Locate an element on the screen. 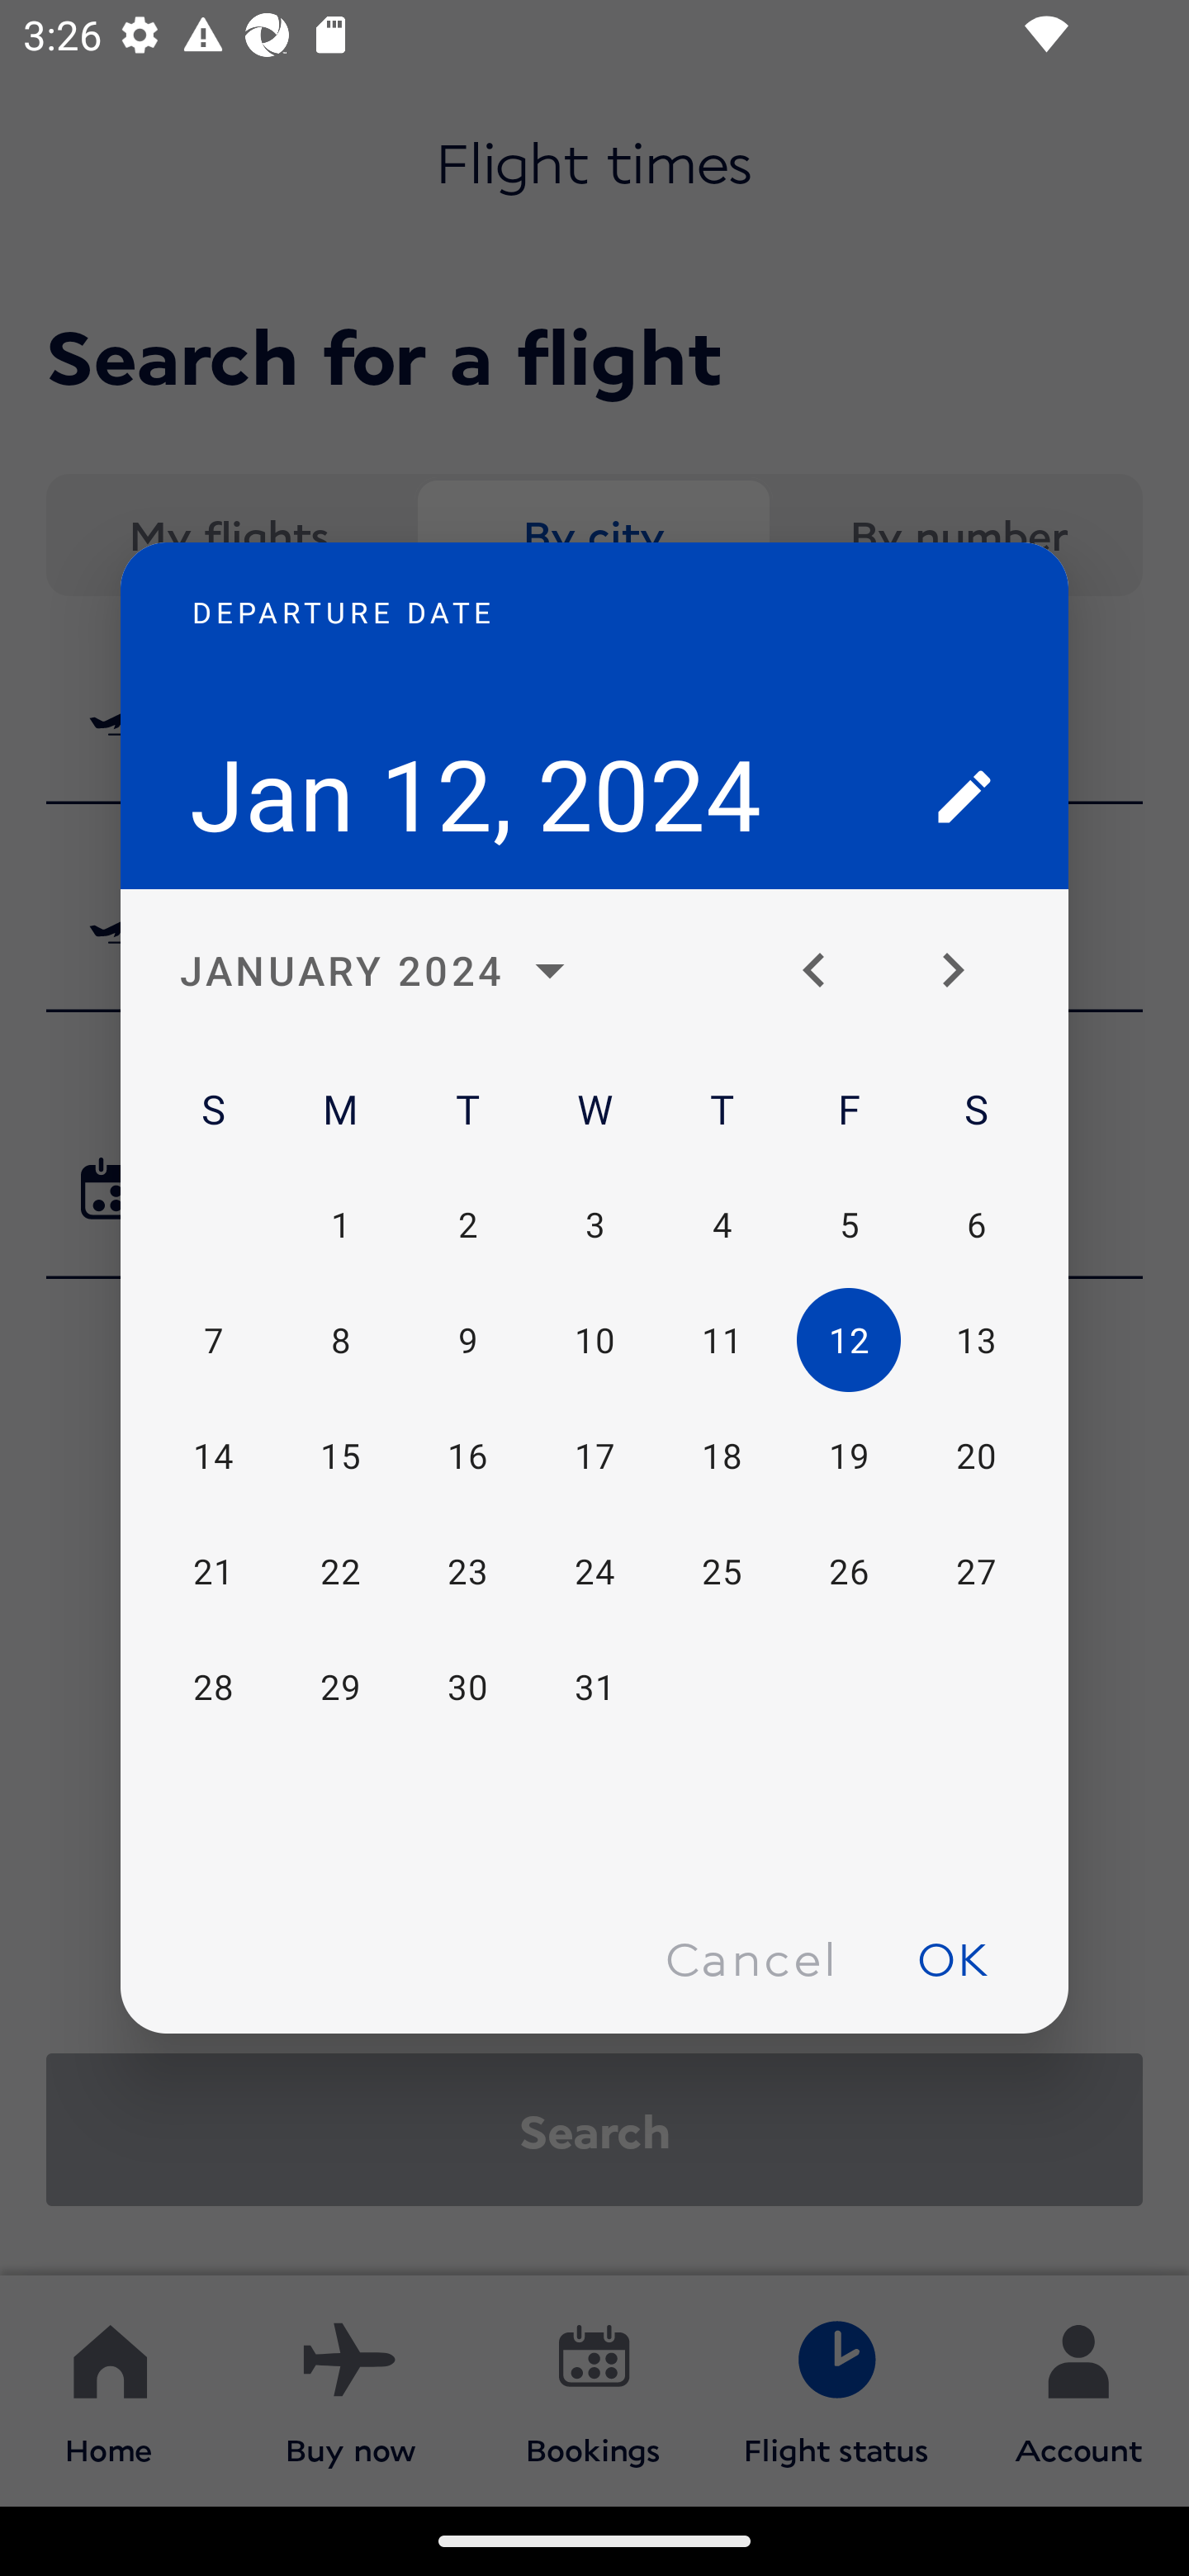 The image size is (1189, 2576). 3 Wed, Jan 3 is located at coordinates (594, 1224).